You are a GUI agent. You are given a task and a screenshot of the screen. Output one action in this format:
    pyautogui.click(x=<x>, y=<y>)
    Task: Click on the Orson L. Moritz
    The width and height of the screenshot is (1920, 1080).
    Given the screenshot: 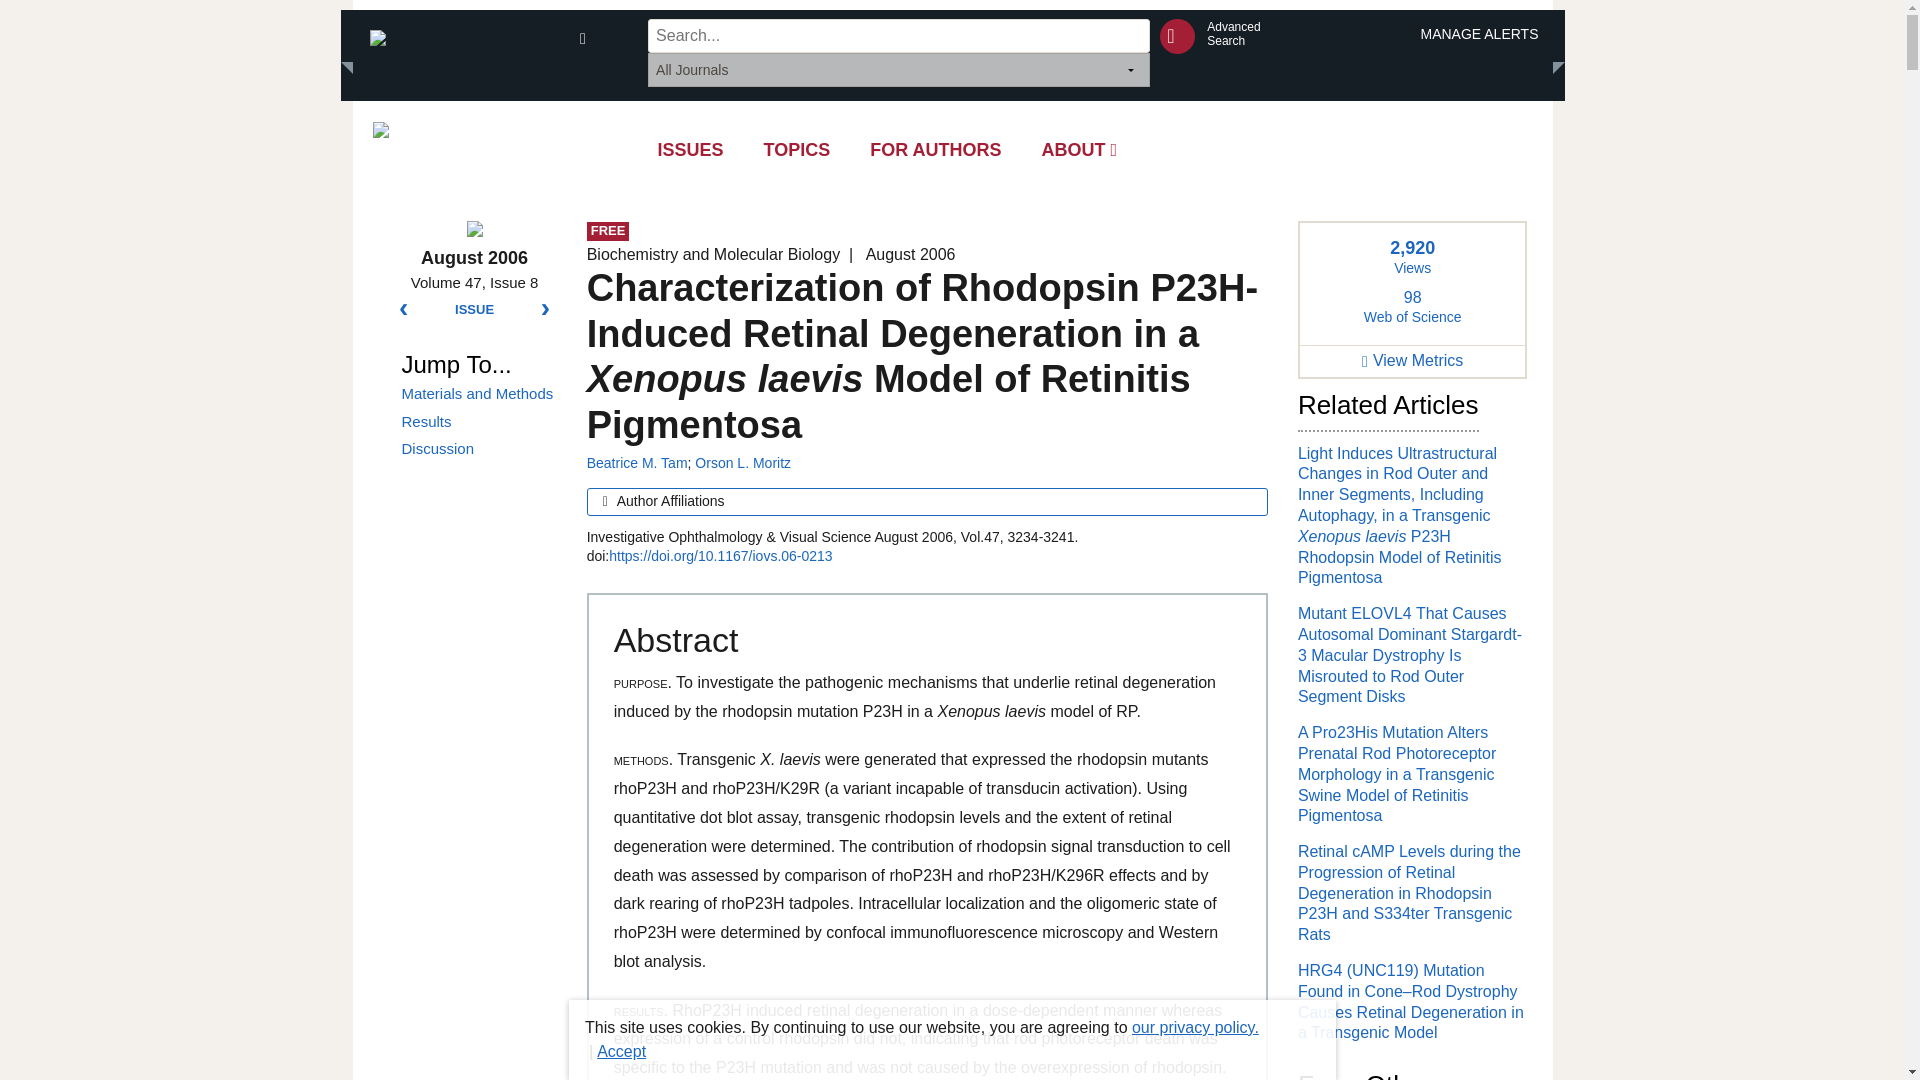 What is the action you would take?
    pyautogui.click(x=743, y=462)
    